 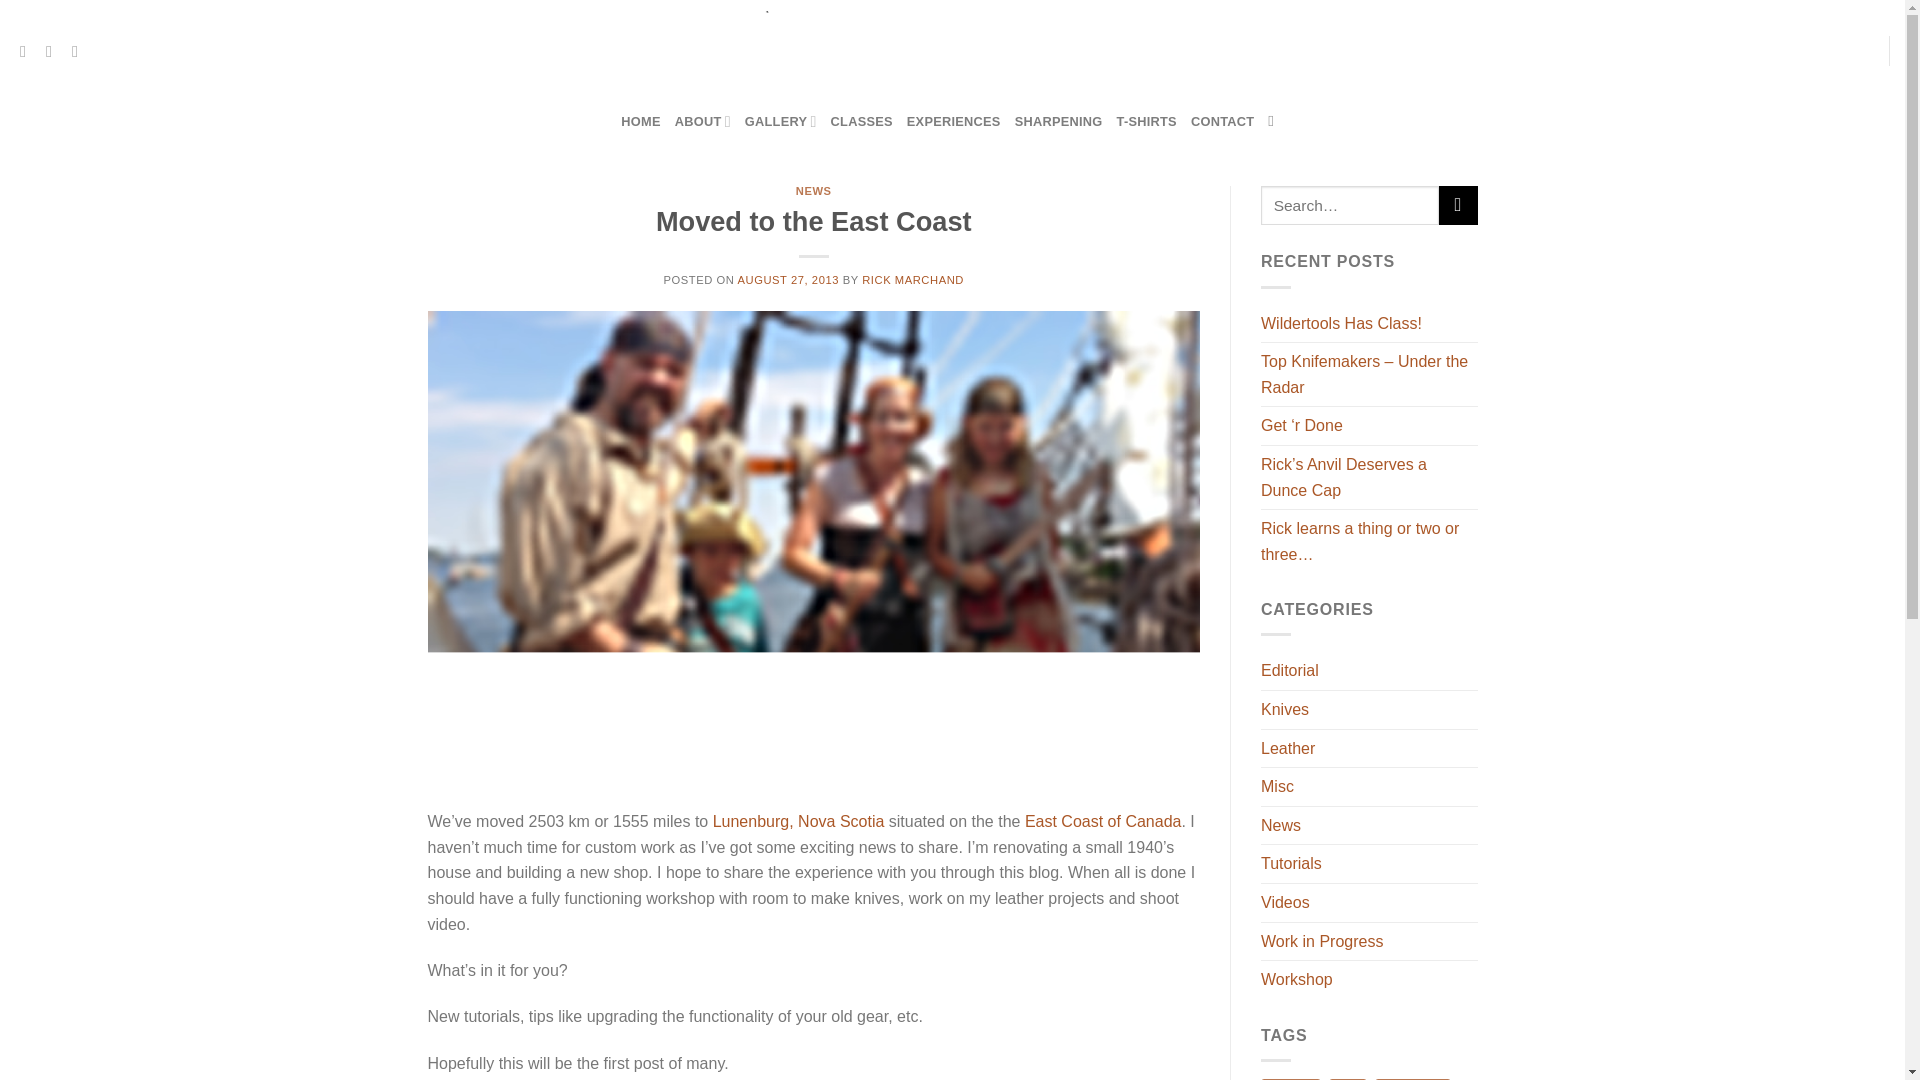 I want to click on RICK MARCHAND, so click(x=912, y=280).